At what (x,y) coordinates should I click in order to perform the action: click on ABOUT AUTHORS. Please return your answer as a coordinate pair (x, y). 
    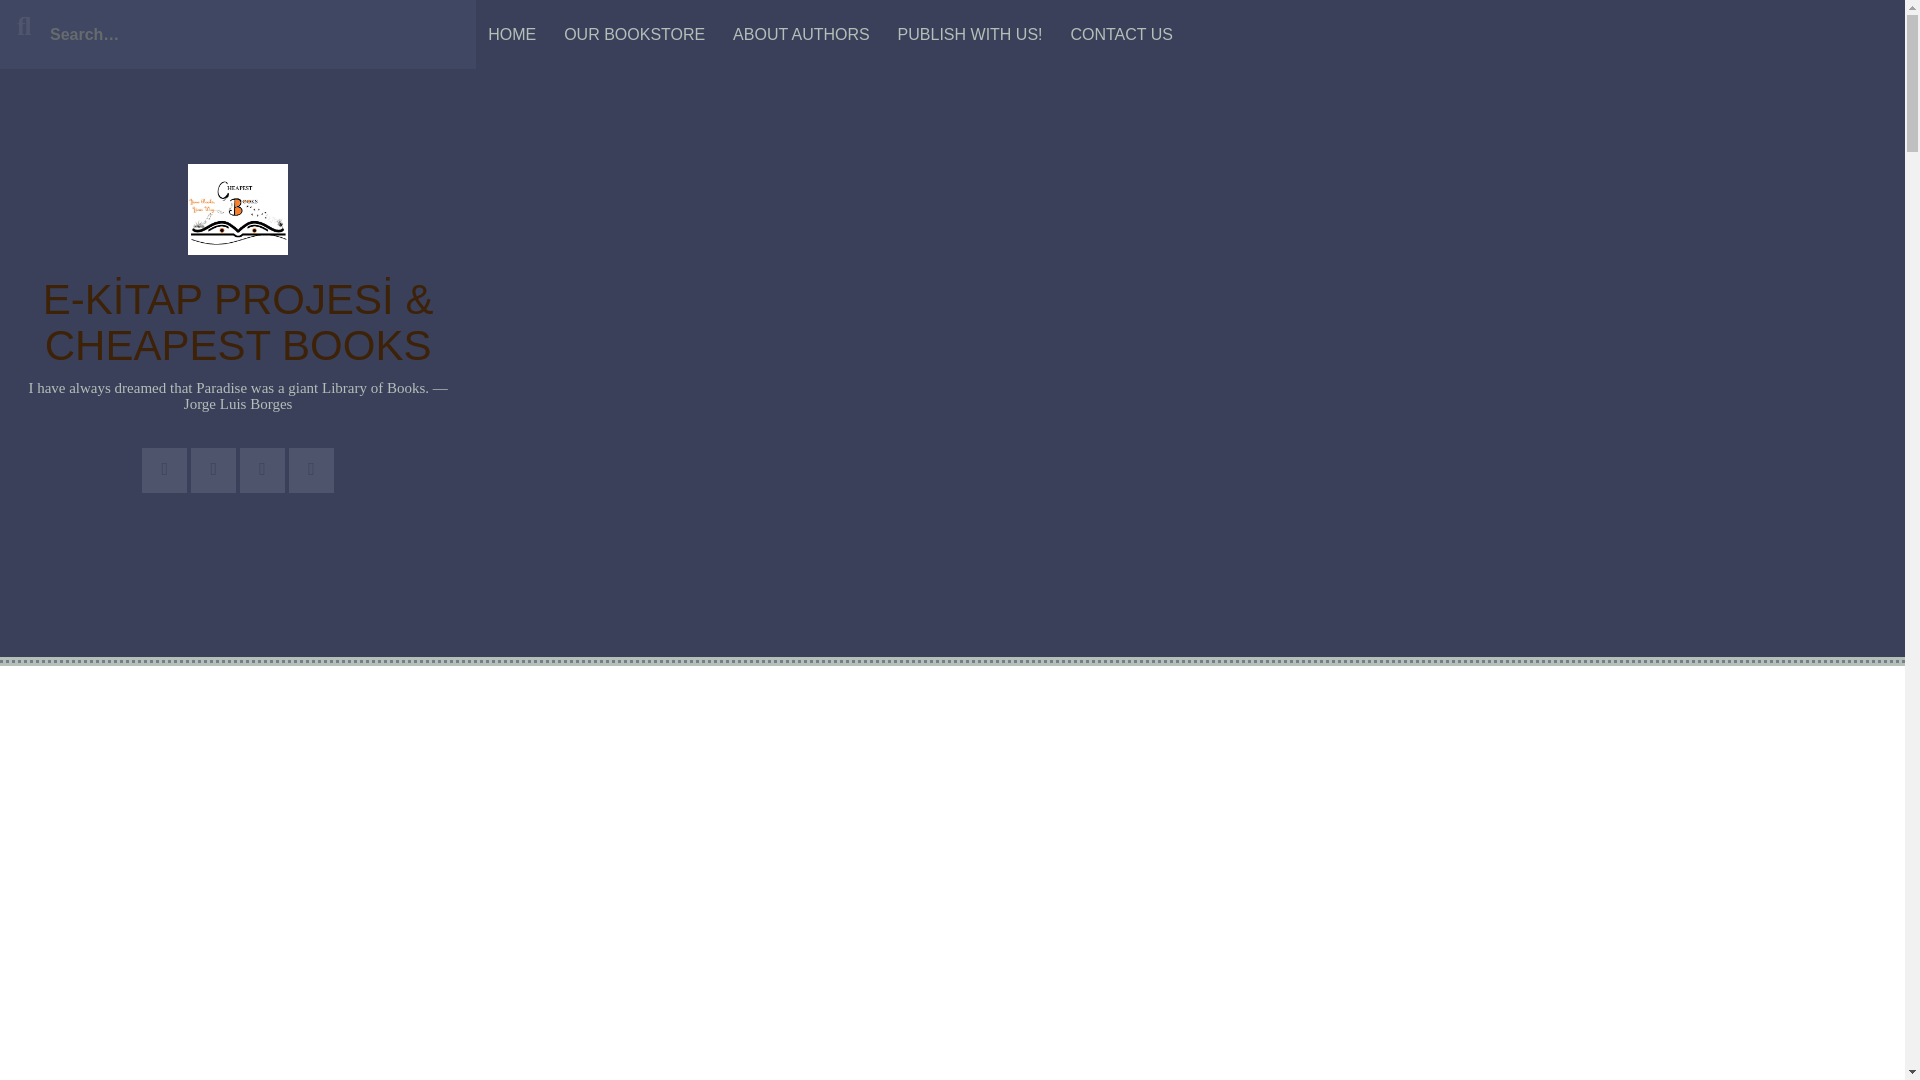
    Looking at the image, I should click on (801, 34).